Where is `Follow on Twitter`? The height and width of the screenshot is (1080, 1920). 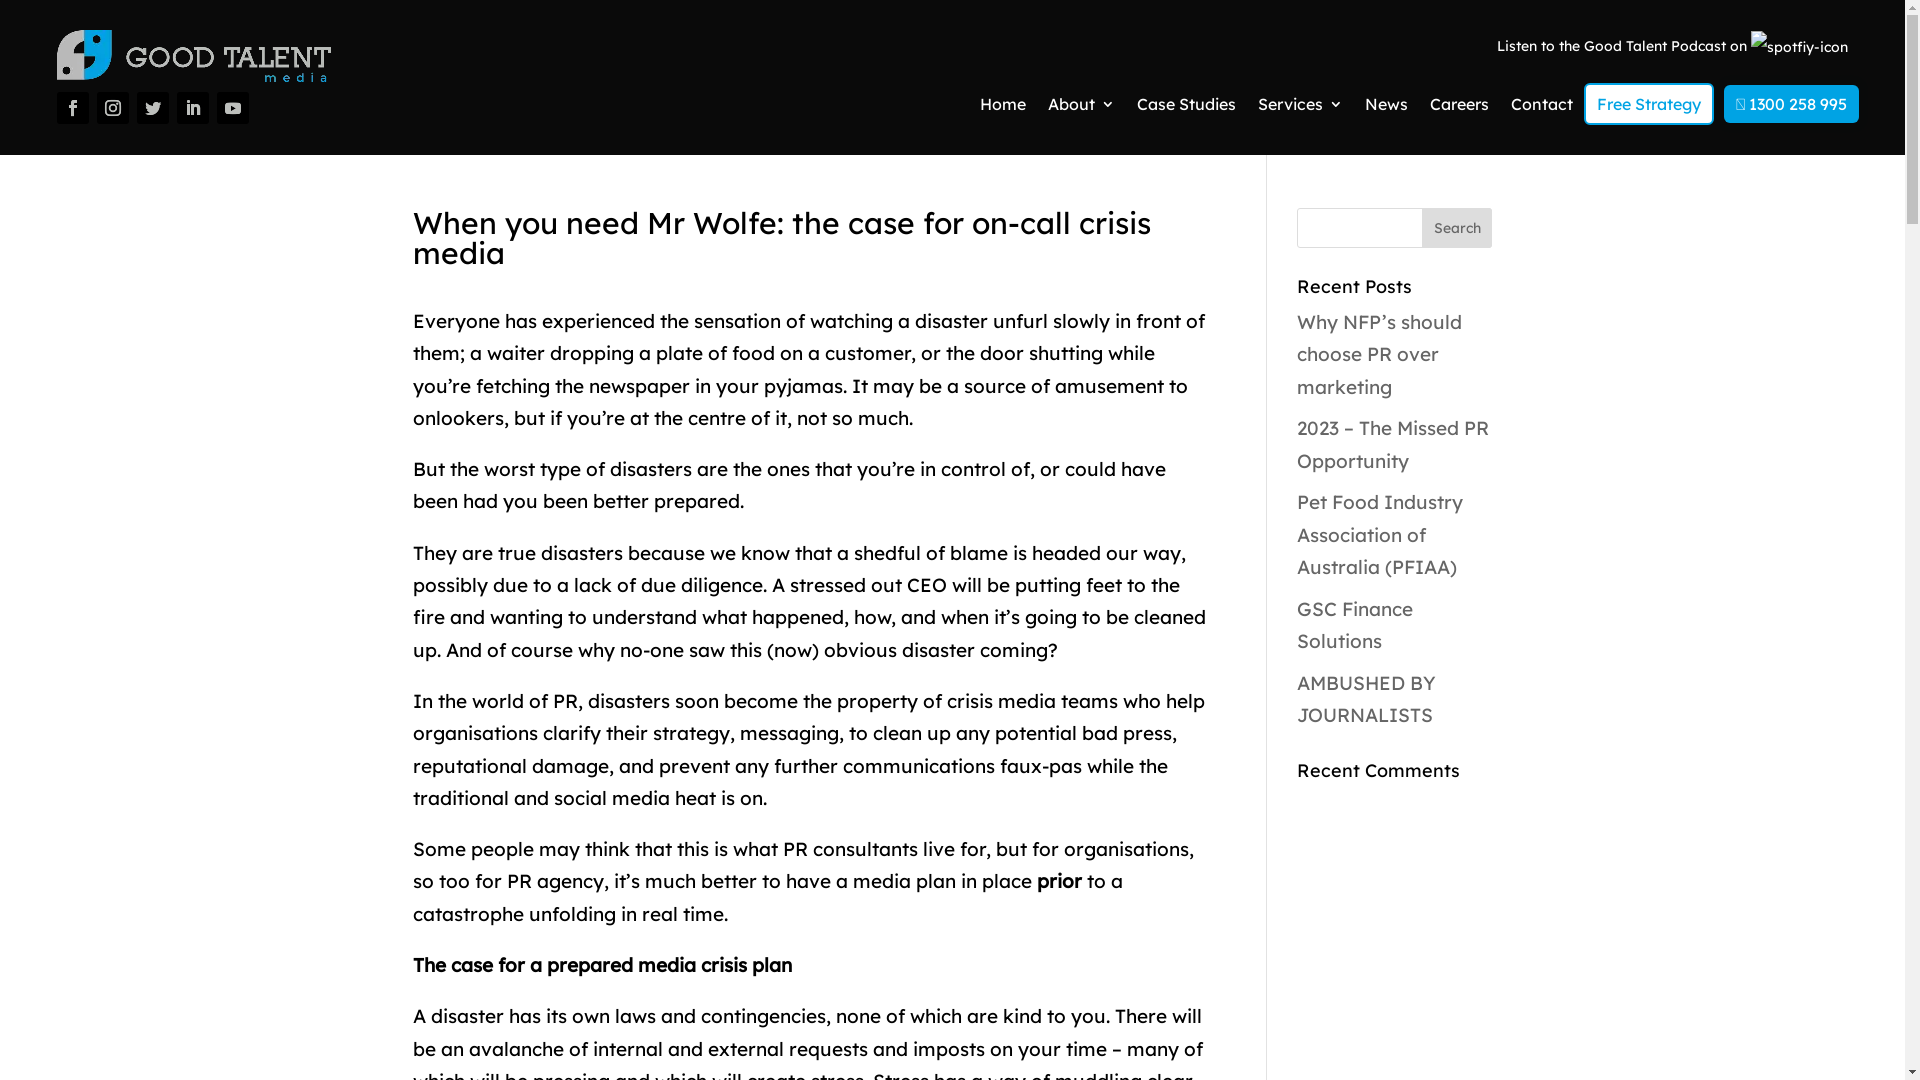
Follow on Twitter is located at coordinates (153, 108).